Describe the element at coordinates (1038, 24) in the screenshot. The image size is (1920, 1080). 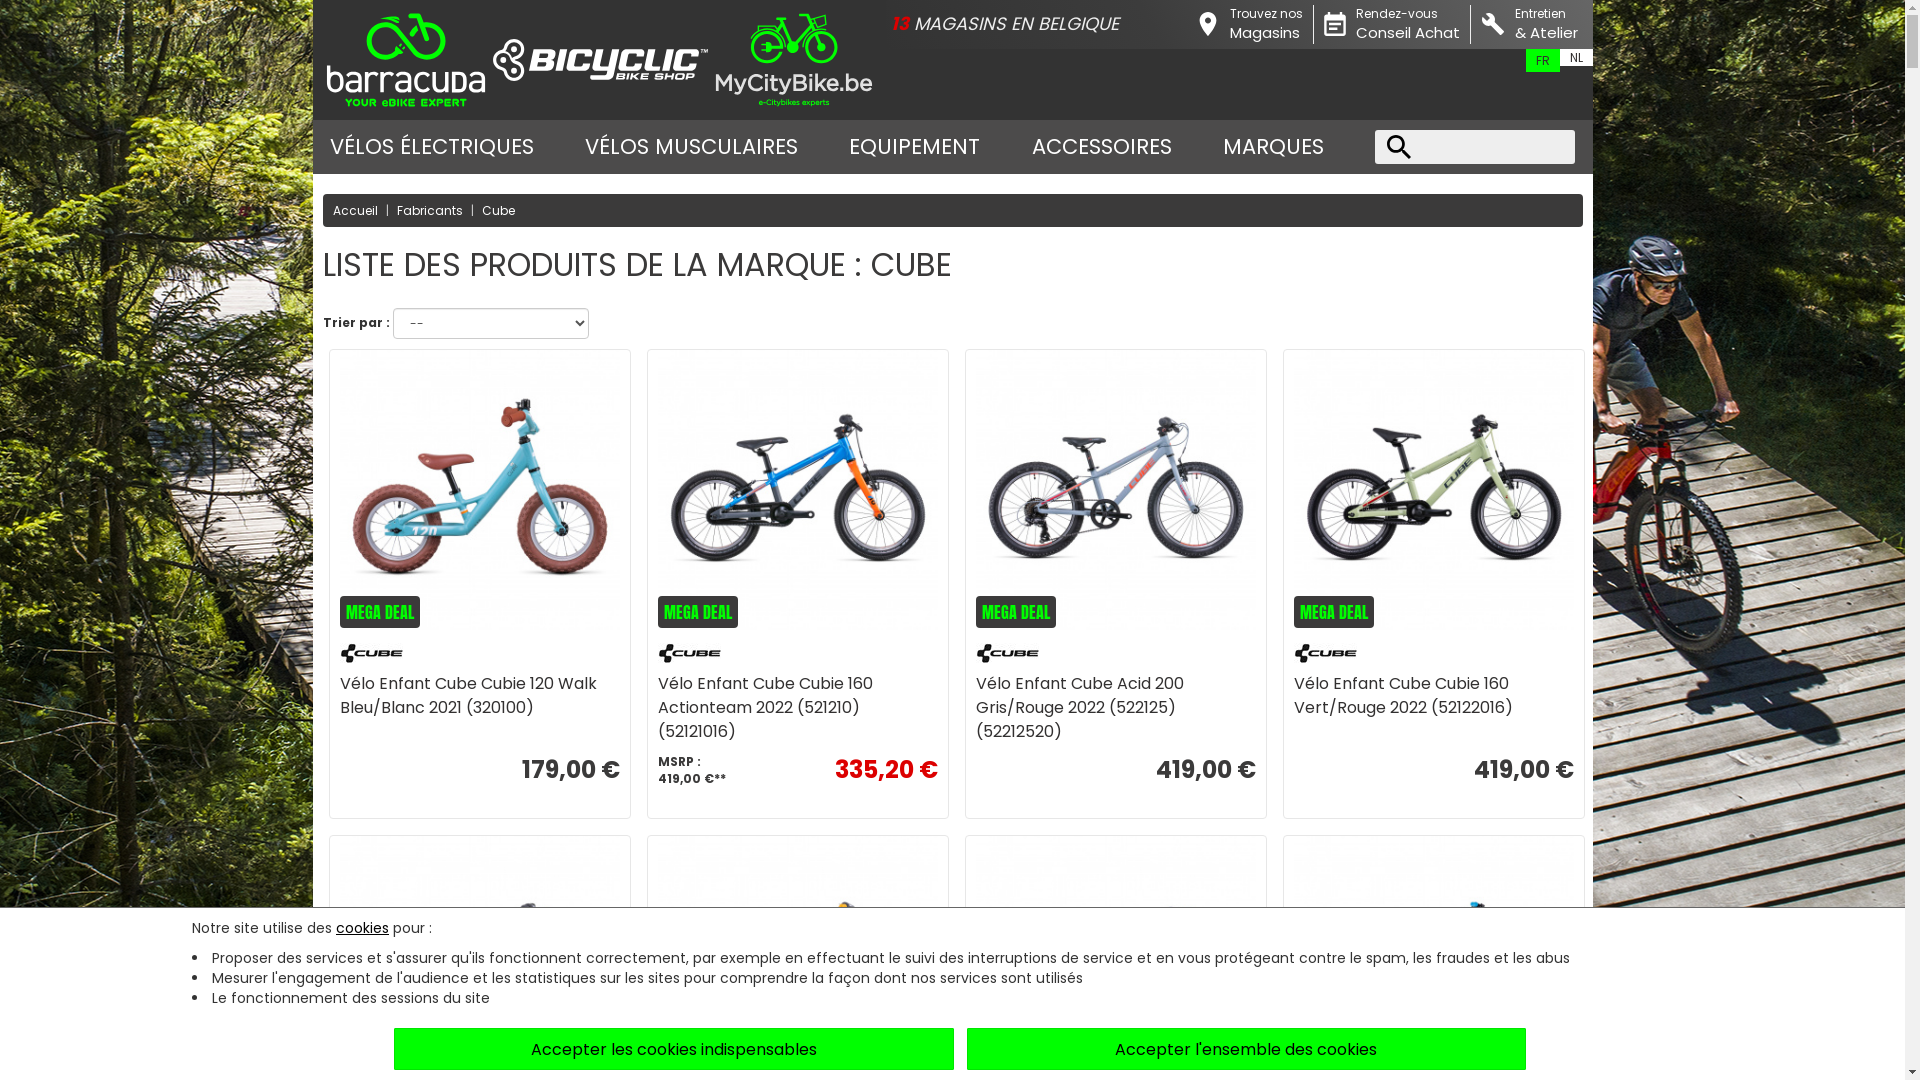
I see `13 MAGASINS EN BELGIQUE` at that location.